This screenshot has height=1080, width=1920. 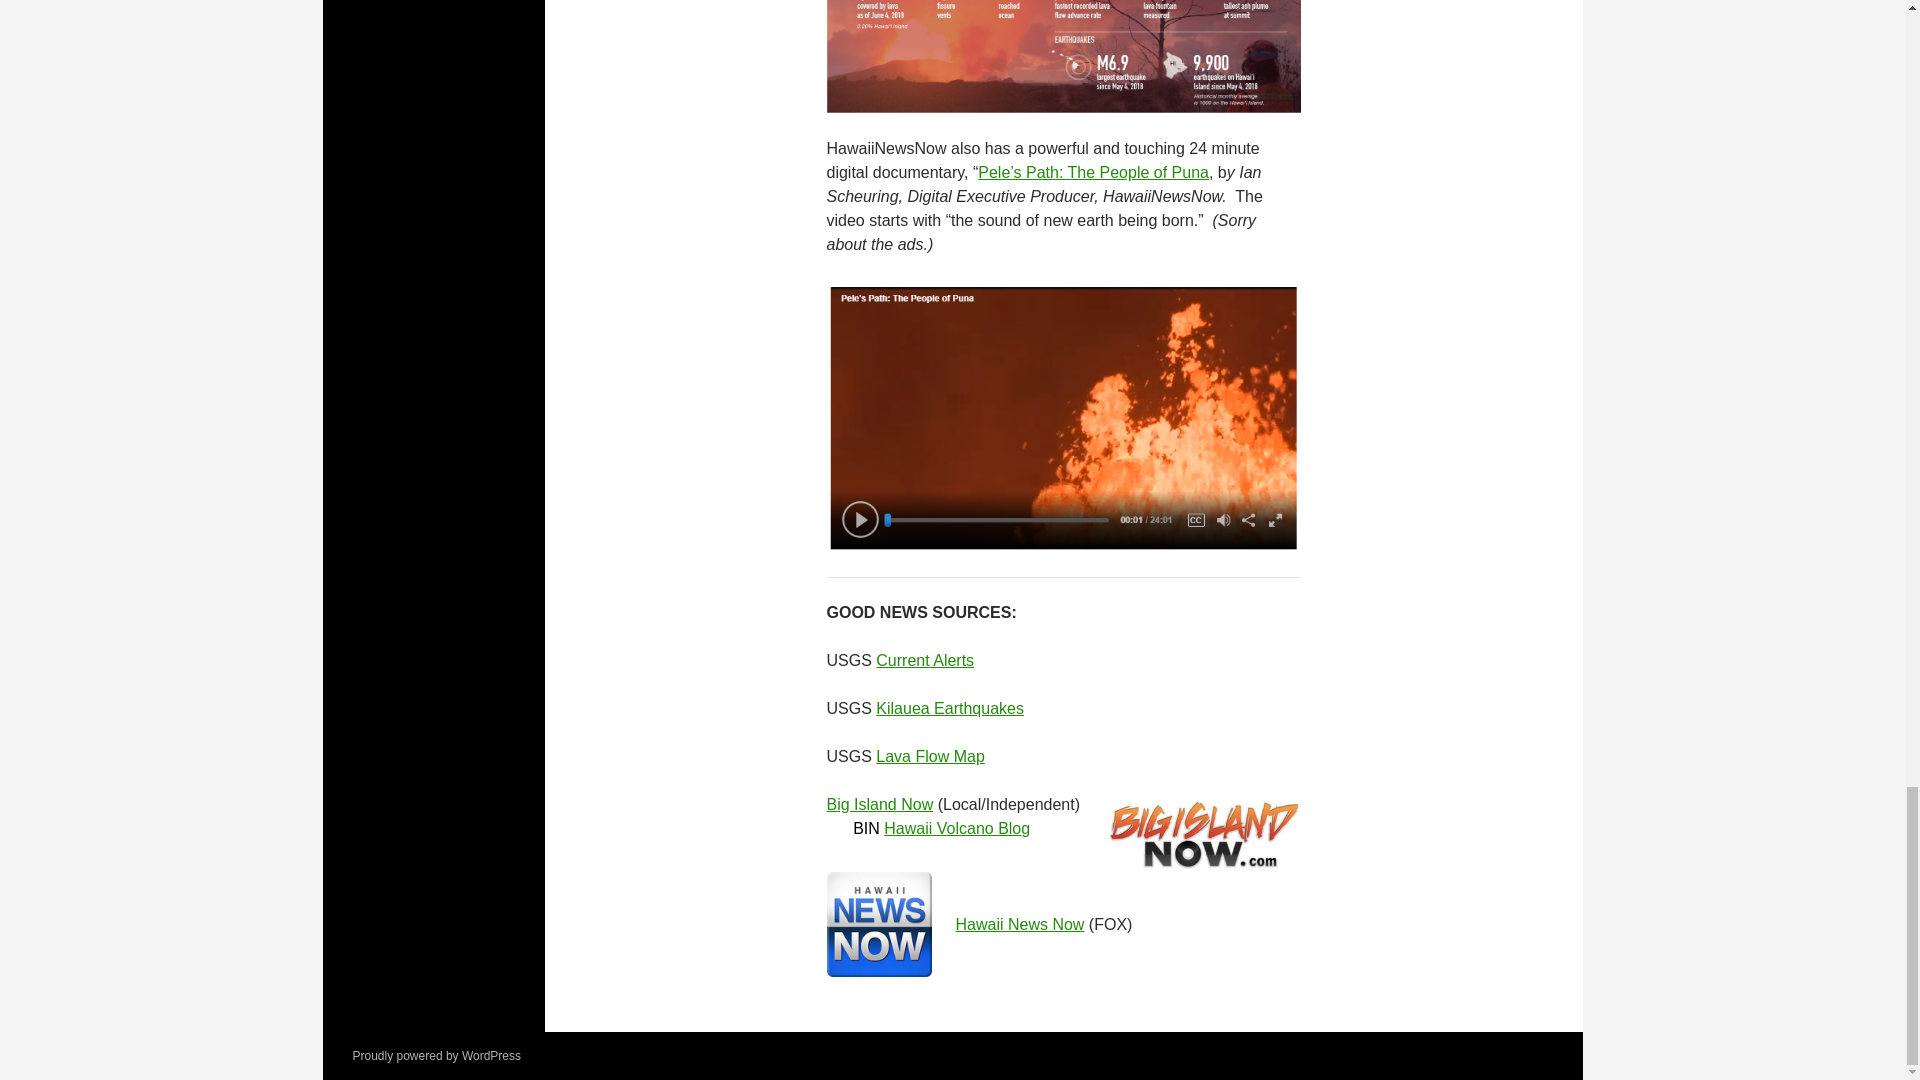 I want to click on Hawaii News Now, so click(x=1020, y=924).